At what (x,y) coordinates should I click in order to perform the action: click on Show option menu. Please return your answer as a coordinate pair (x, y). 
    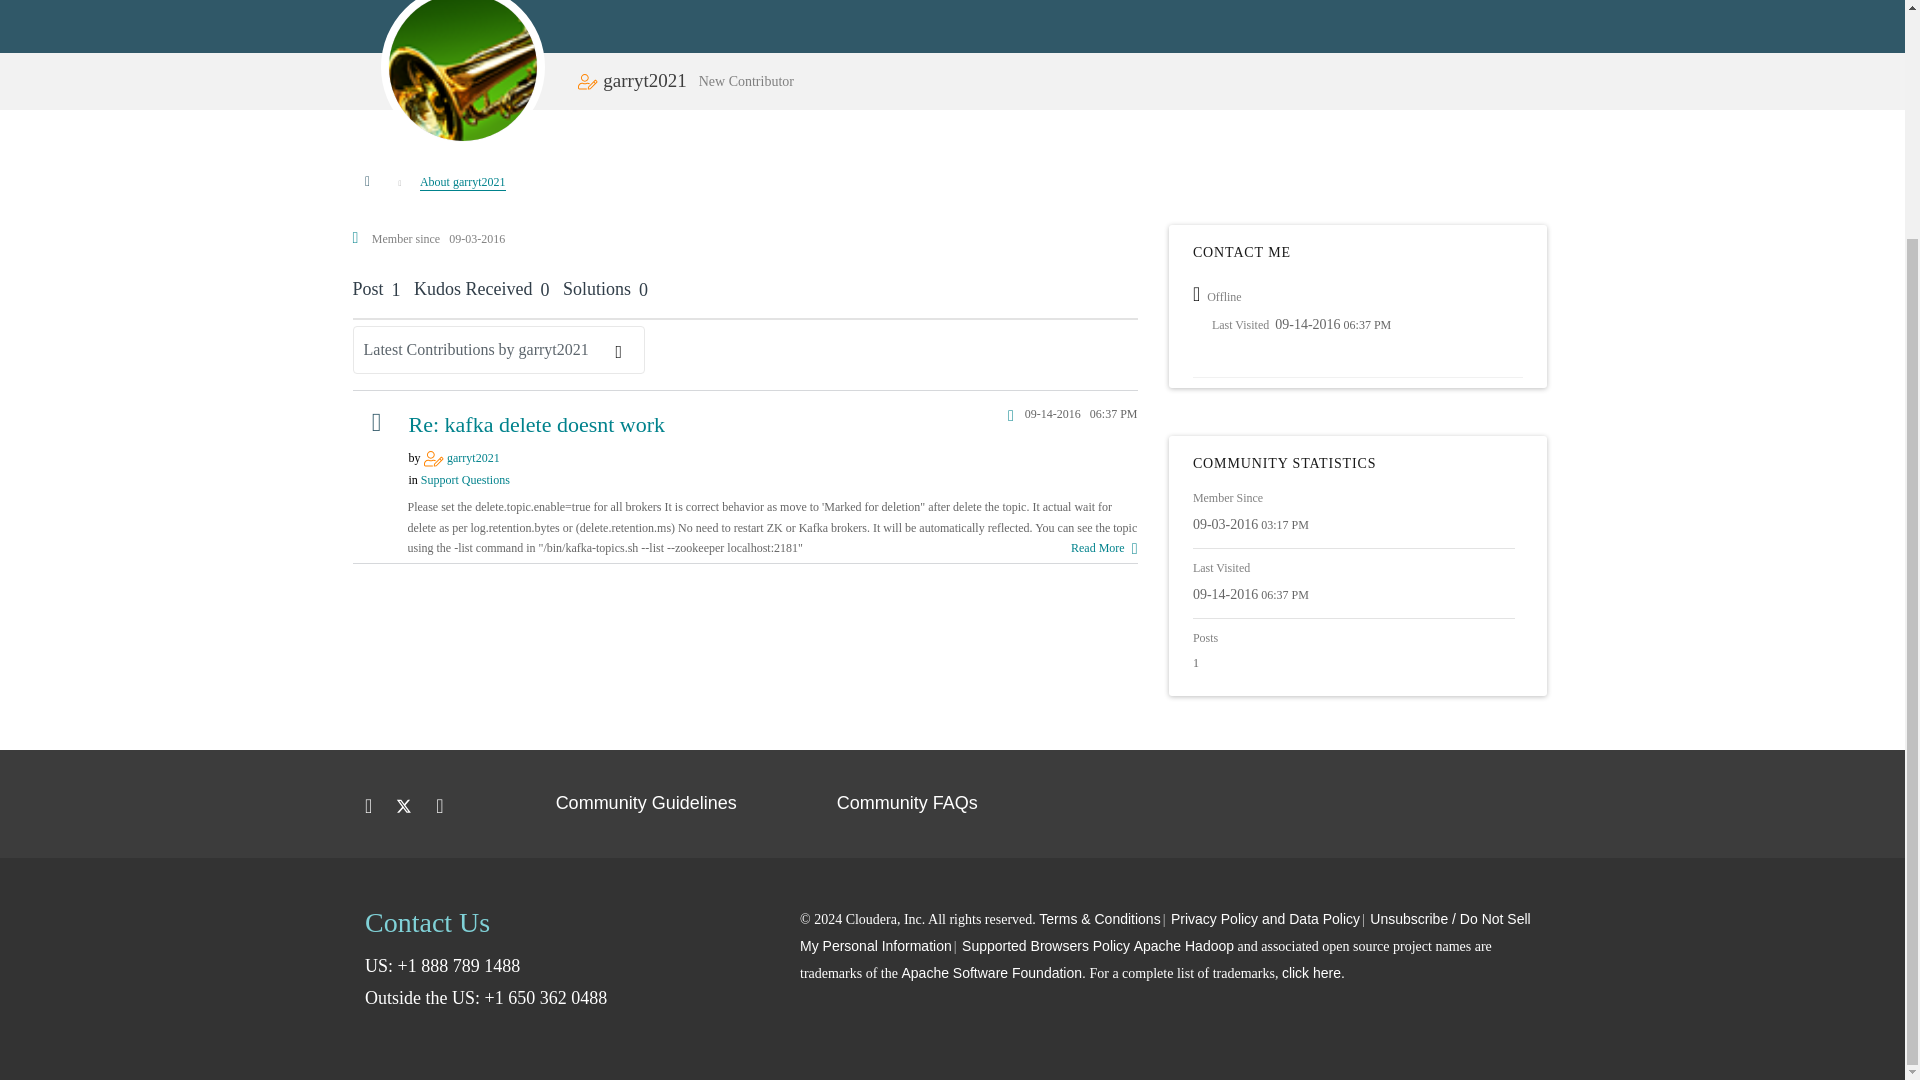
    Looking at the image, I should click on (497, 350).